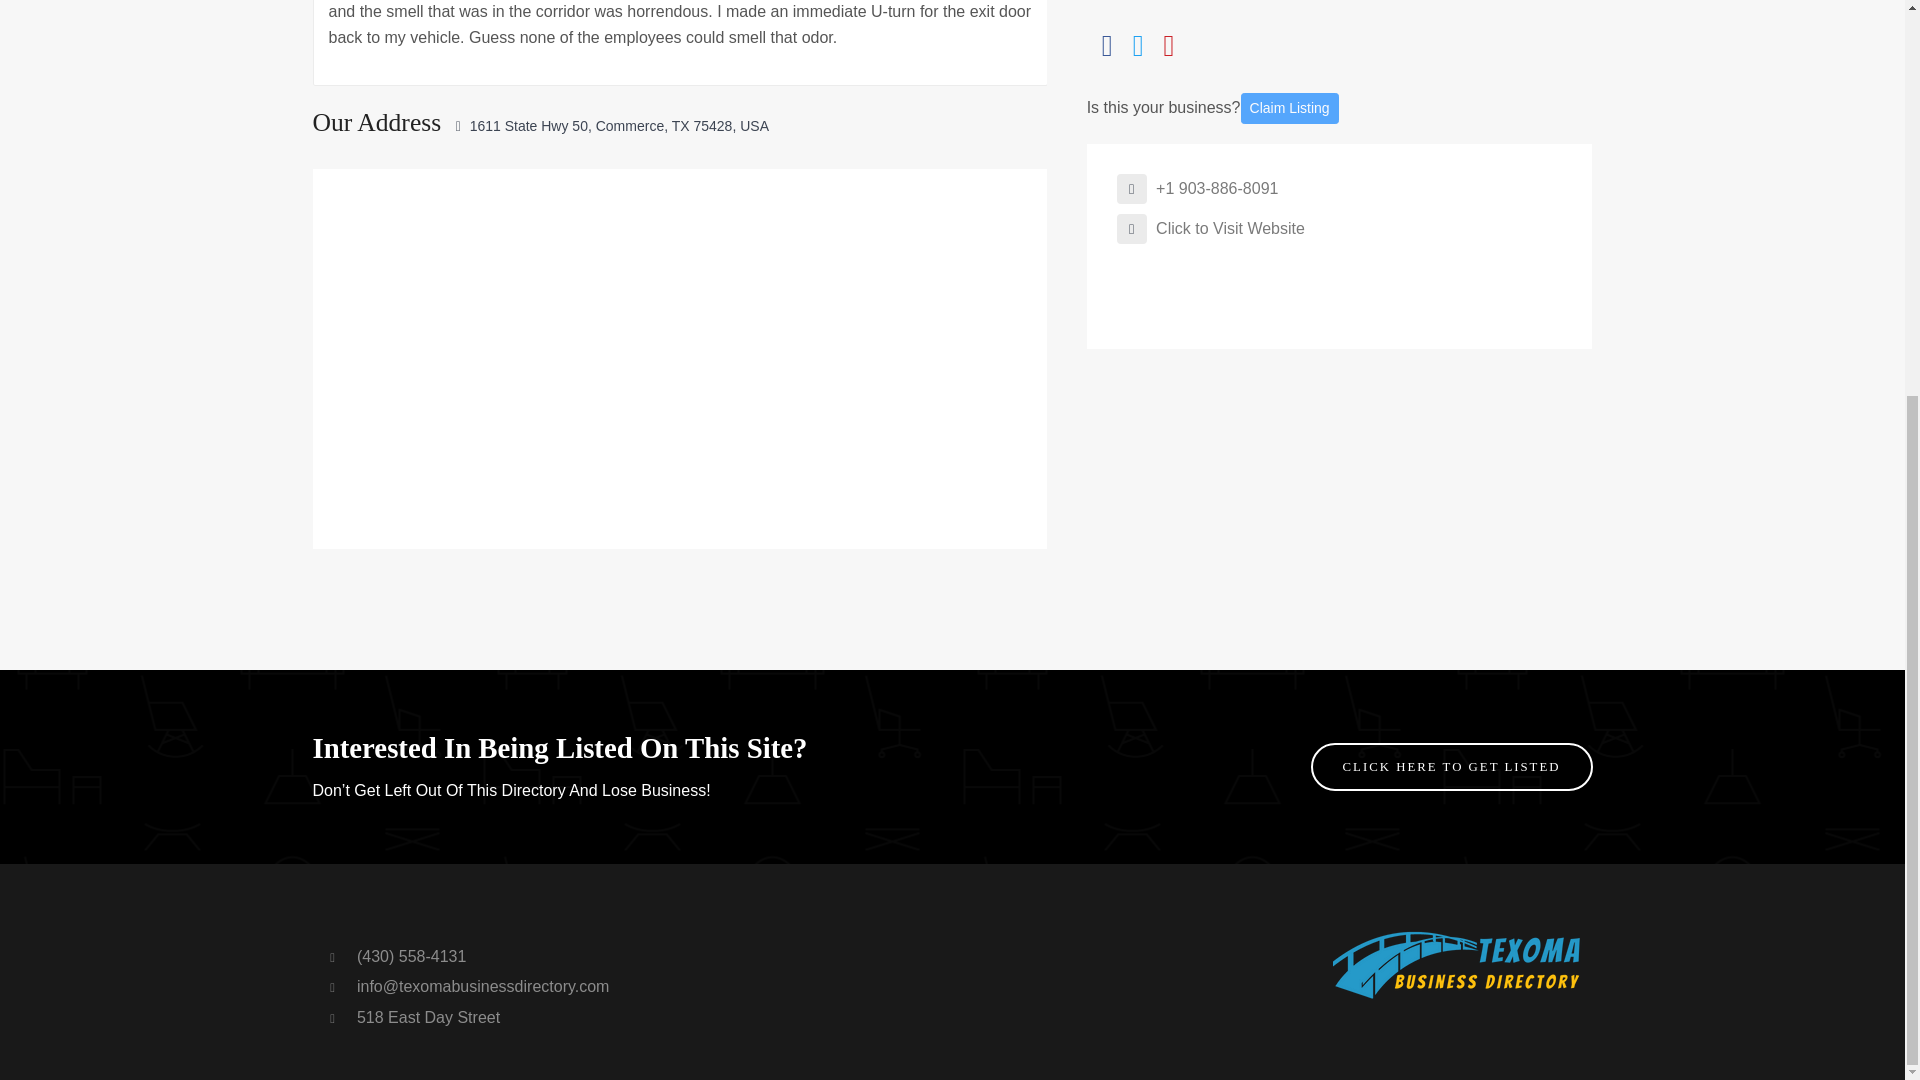 This screenshot has width=1920, height=1080. I want to click on Claim Listing, so click(1289, 108).